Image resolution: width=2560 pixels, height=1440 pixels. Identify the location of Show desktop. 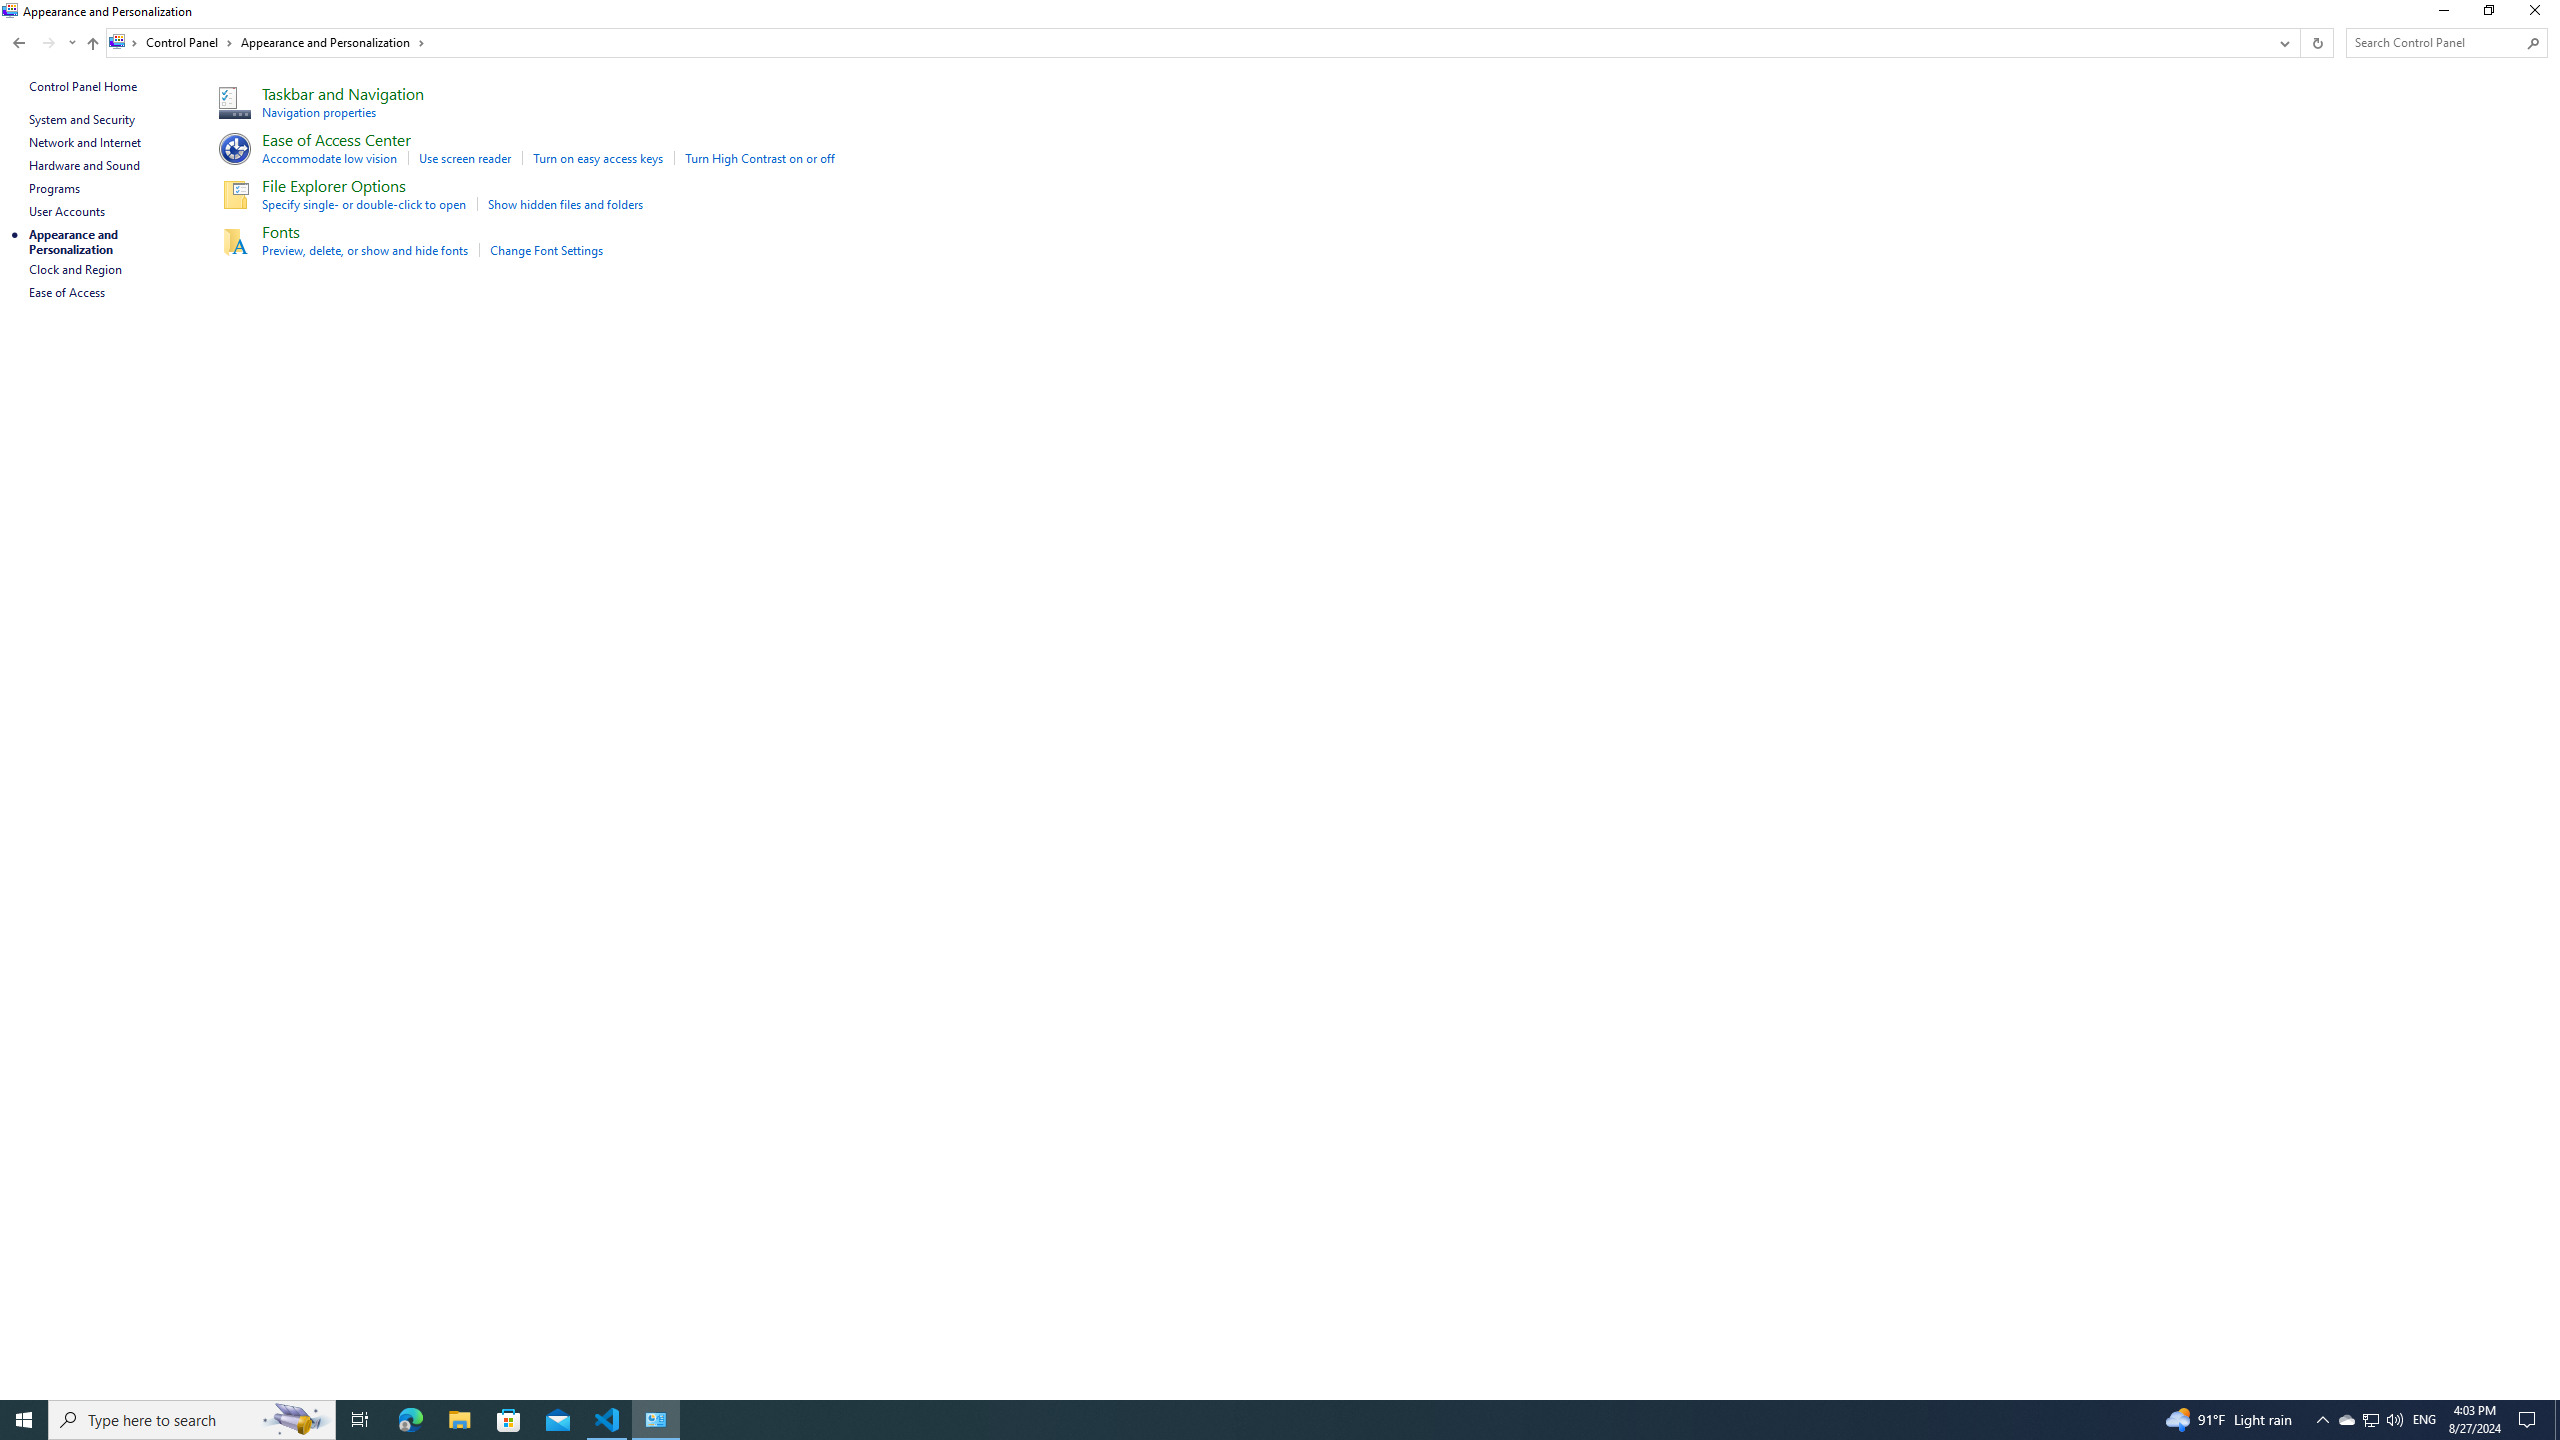
(2557, 1420).